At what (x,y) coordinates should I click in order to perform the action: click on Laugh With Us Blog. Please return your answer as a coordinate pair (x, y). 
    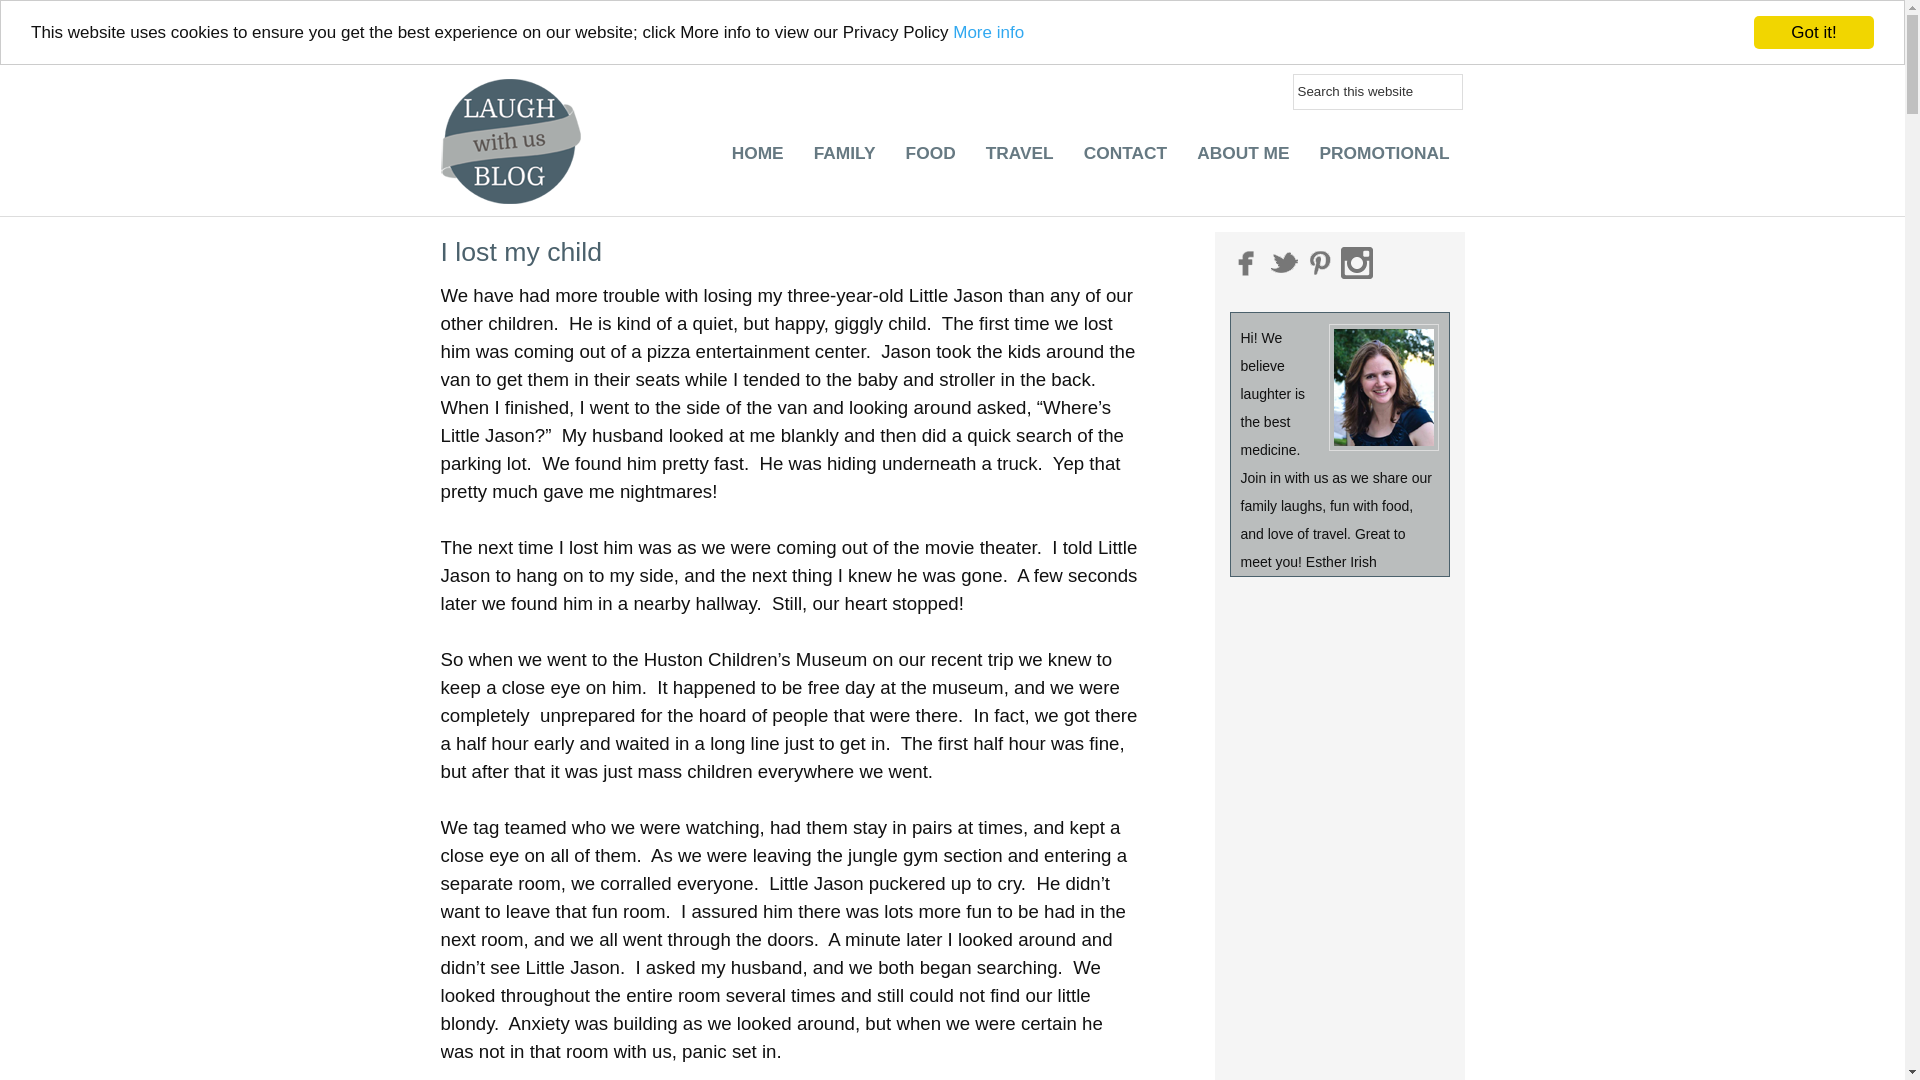
    Looking at the image, I should click on (514, 109).